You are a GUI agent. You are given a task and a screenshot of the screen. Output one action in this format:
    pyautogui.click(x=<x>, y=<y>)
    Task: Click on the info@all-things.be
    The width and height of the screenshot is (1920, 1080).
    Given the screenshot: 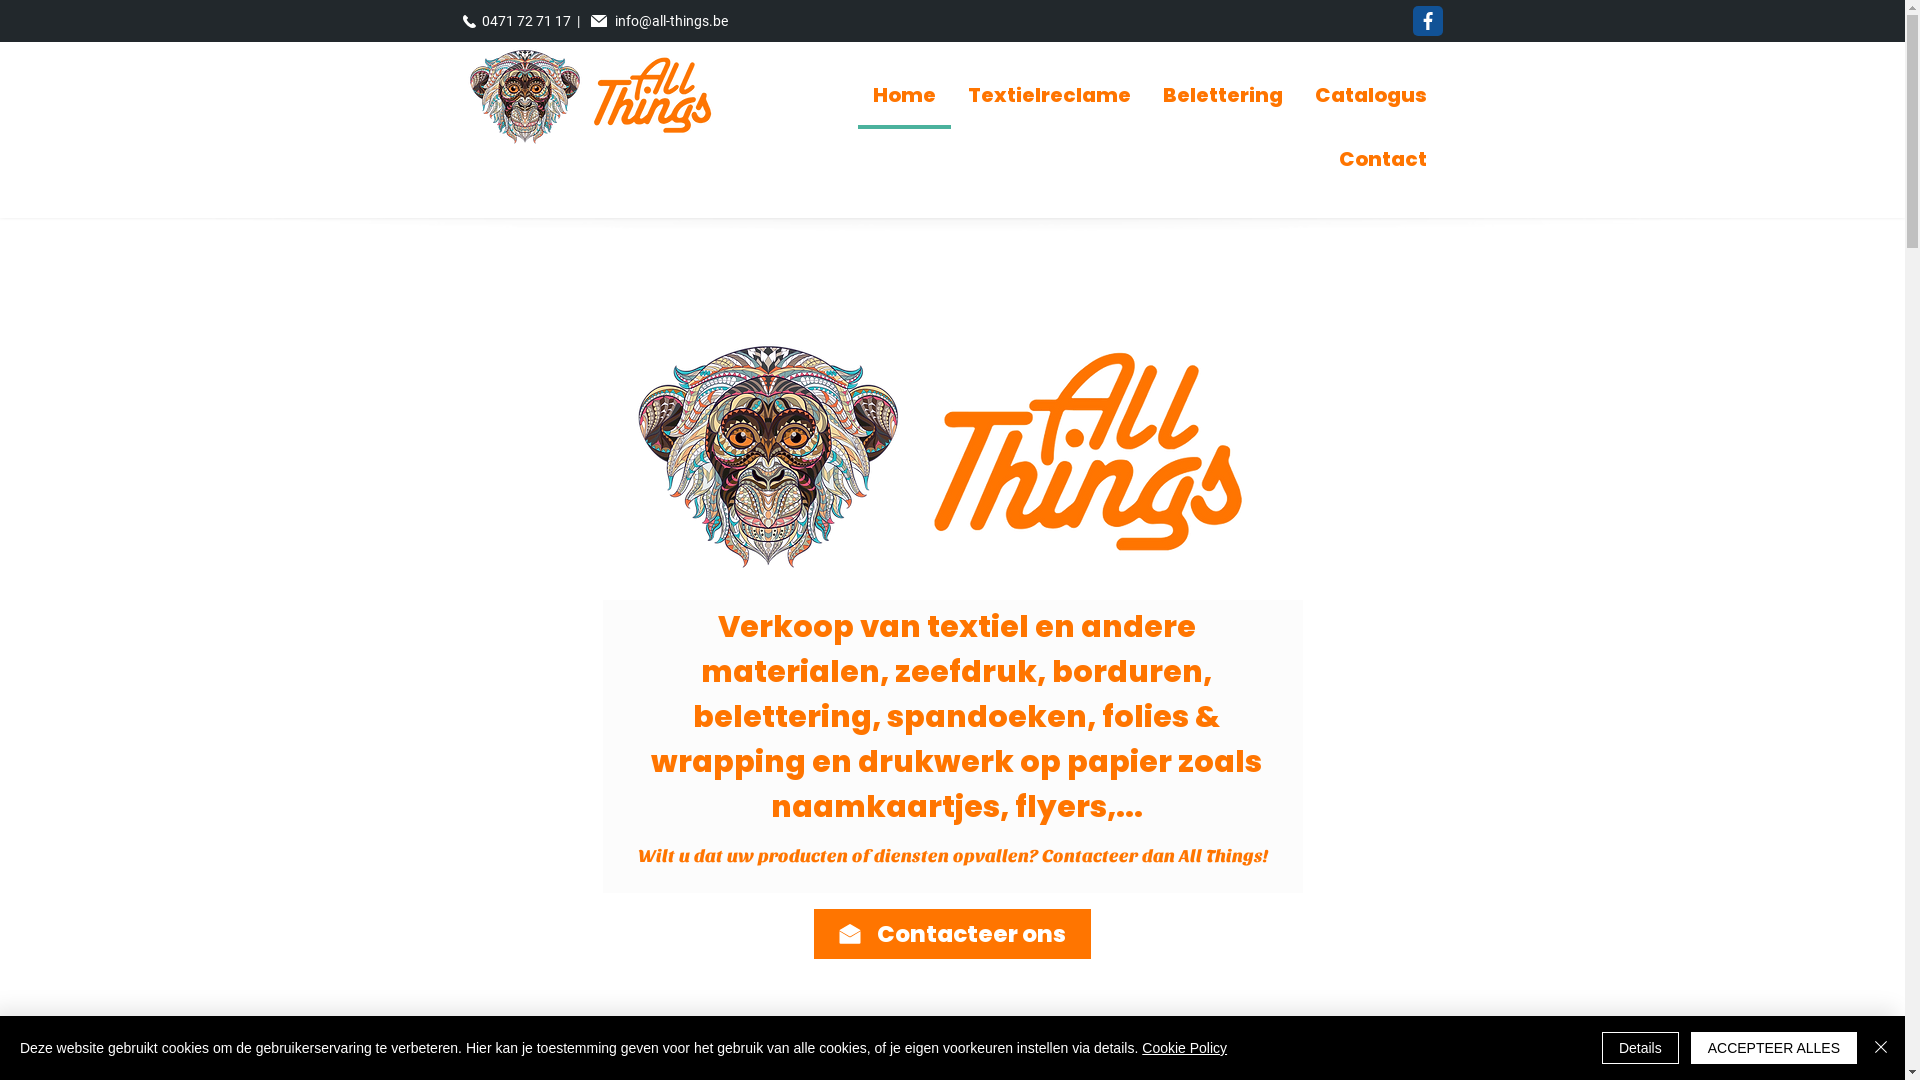 What is the action you would take?
    pyautogui.click(x=670, y=21)
    